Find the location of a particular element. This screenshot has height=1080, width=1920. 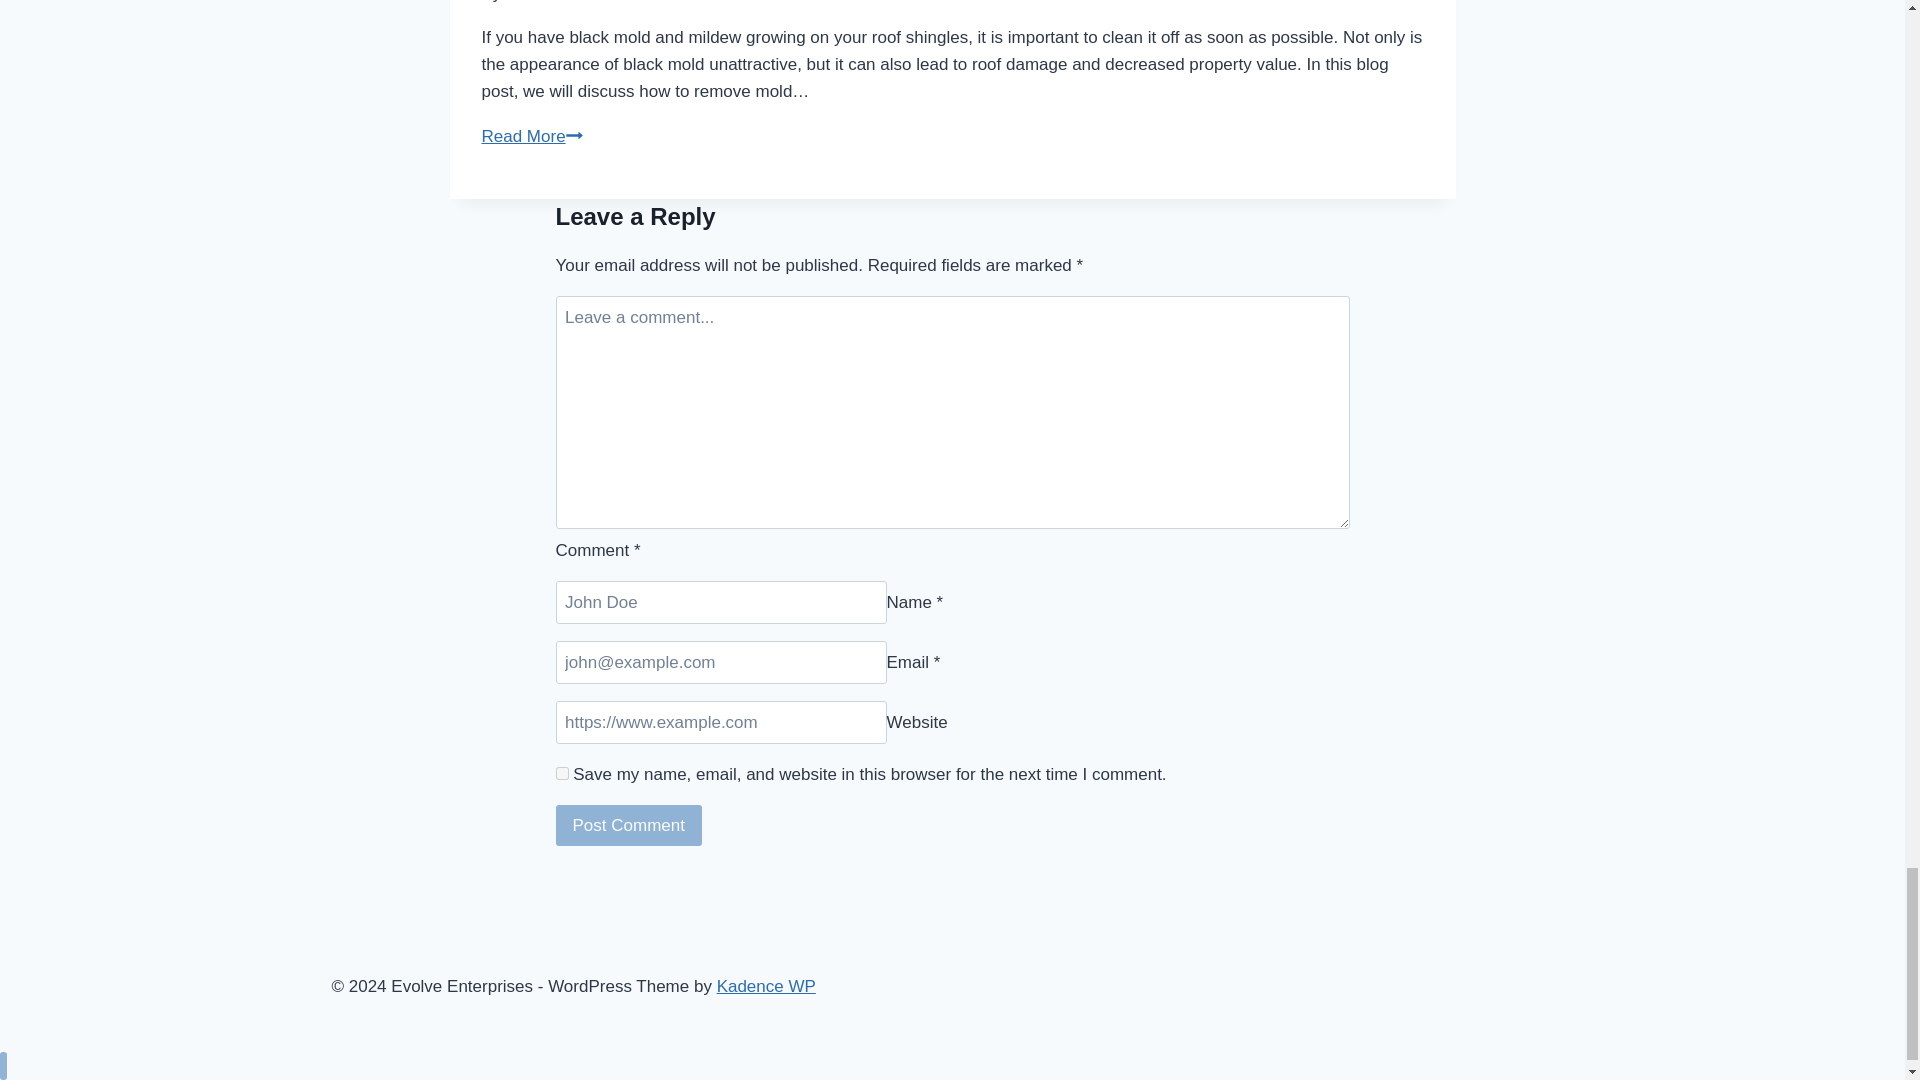

Post Comment is located at coordinates (629, 824).